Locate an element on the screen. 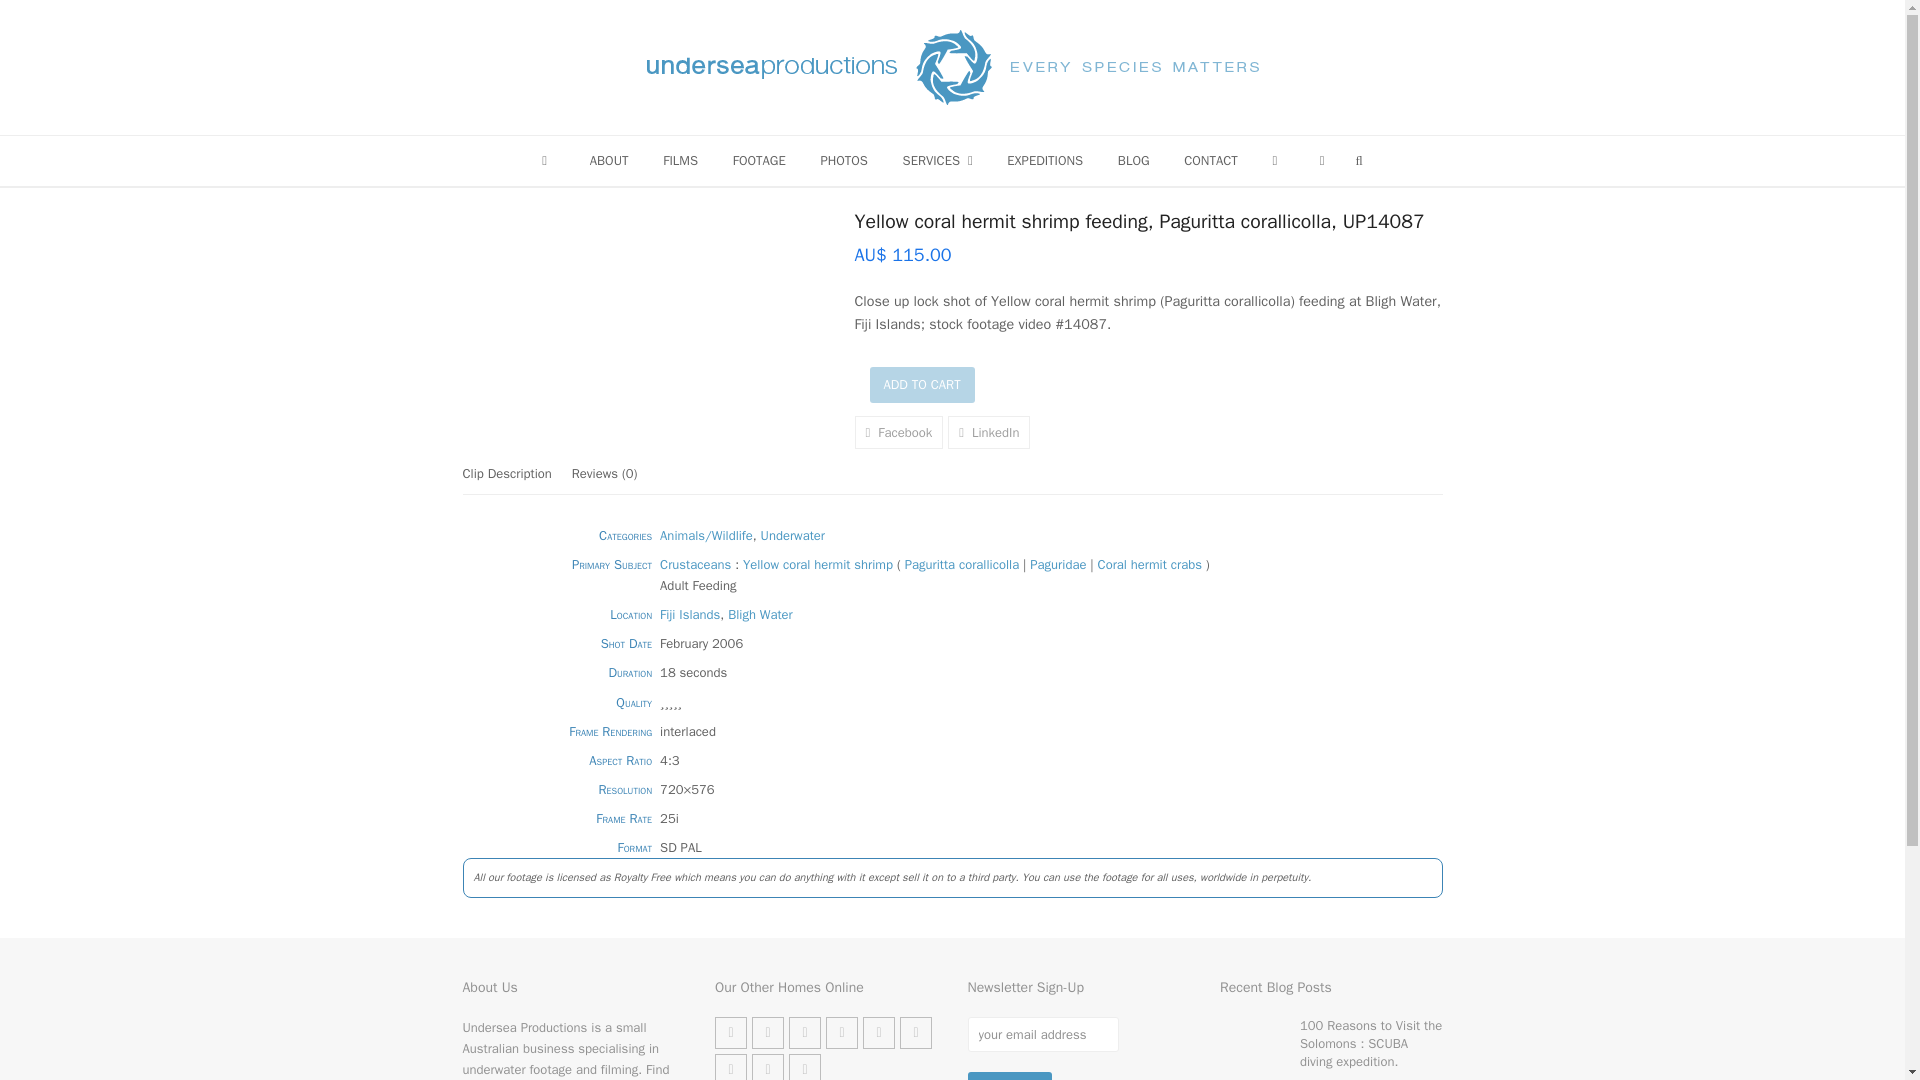 This screenshot has height=1080, width=1920. Facebook is located at coordinates (805, 1032).